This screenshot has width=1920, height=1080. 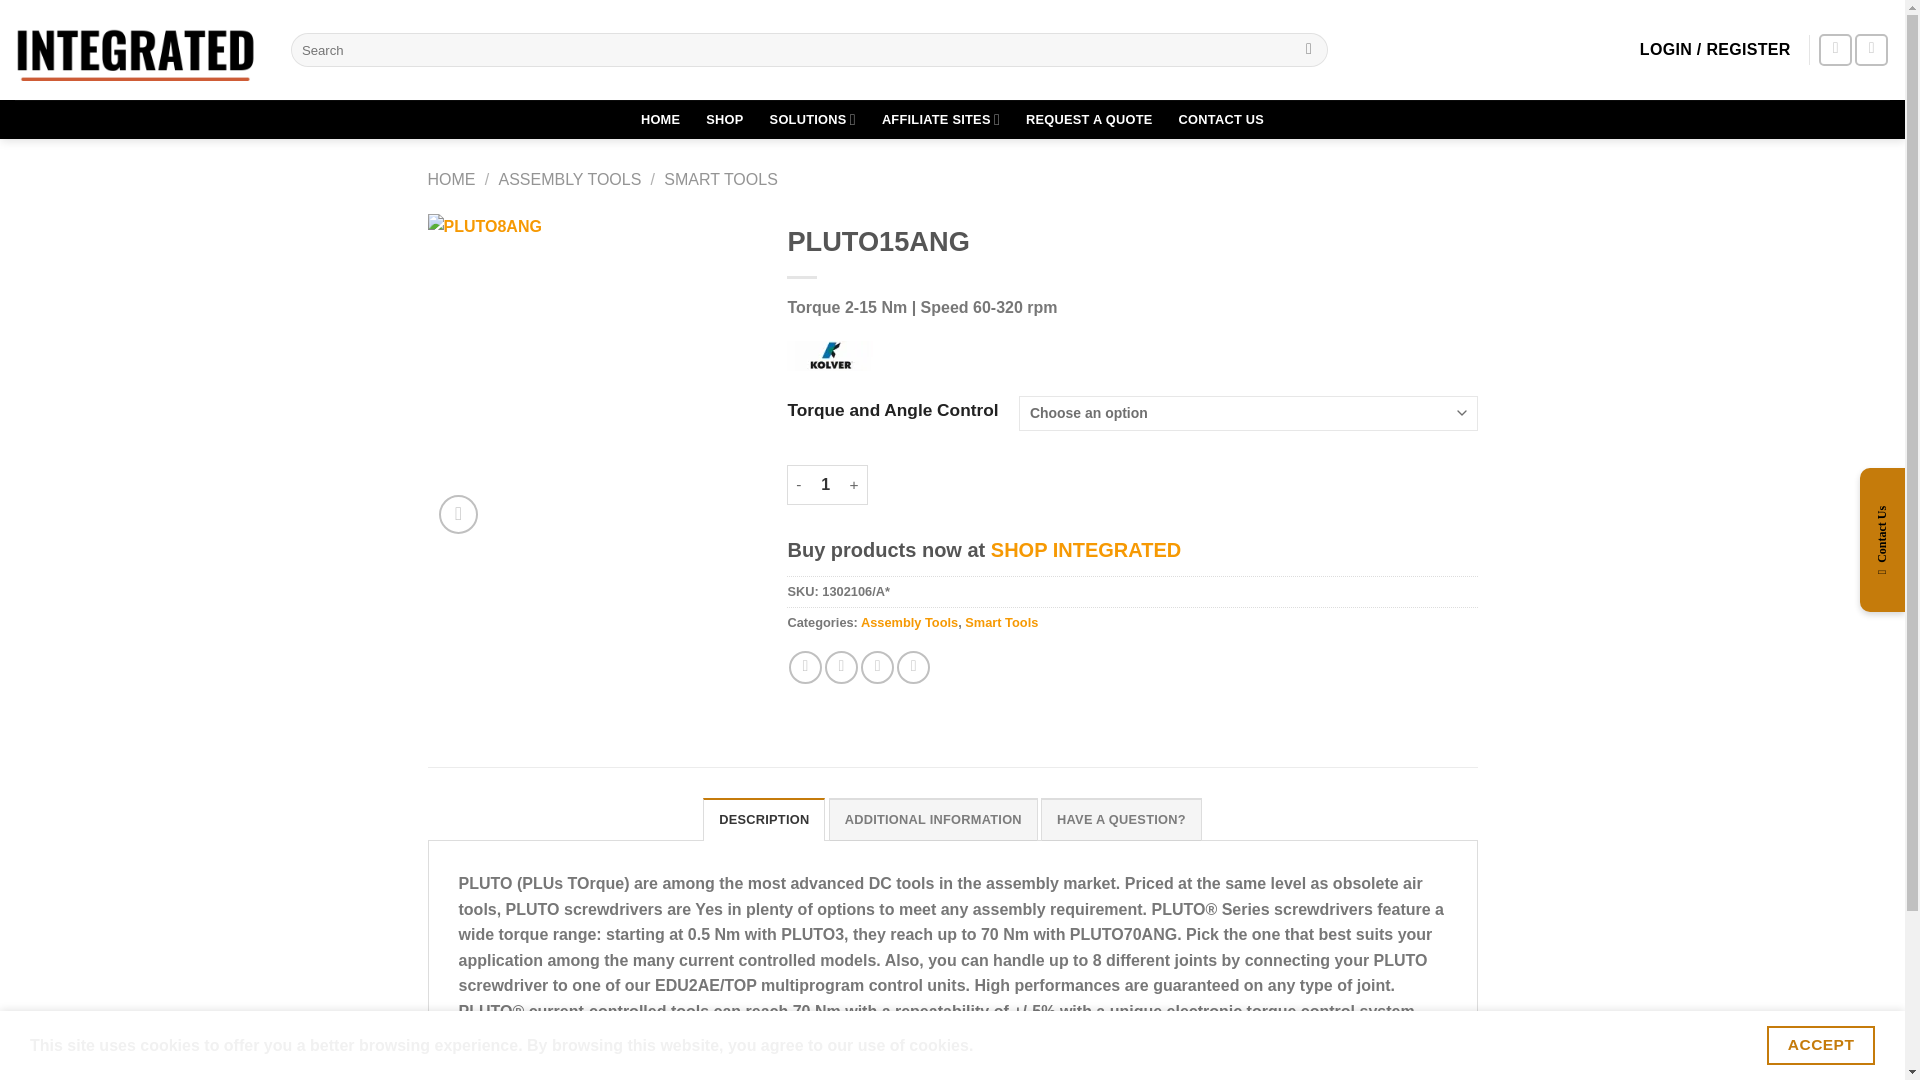 What do you see at coordinates (912, 667) in the screenshot?
I see `Share on LinkedIn` at bounding box center [912, 667].